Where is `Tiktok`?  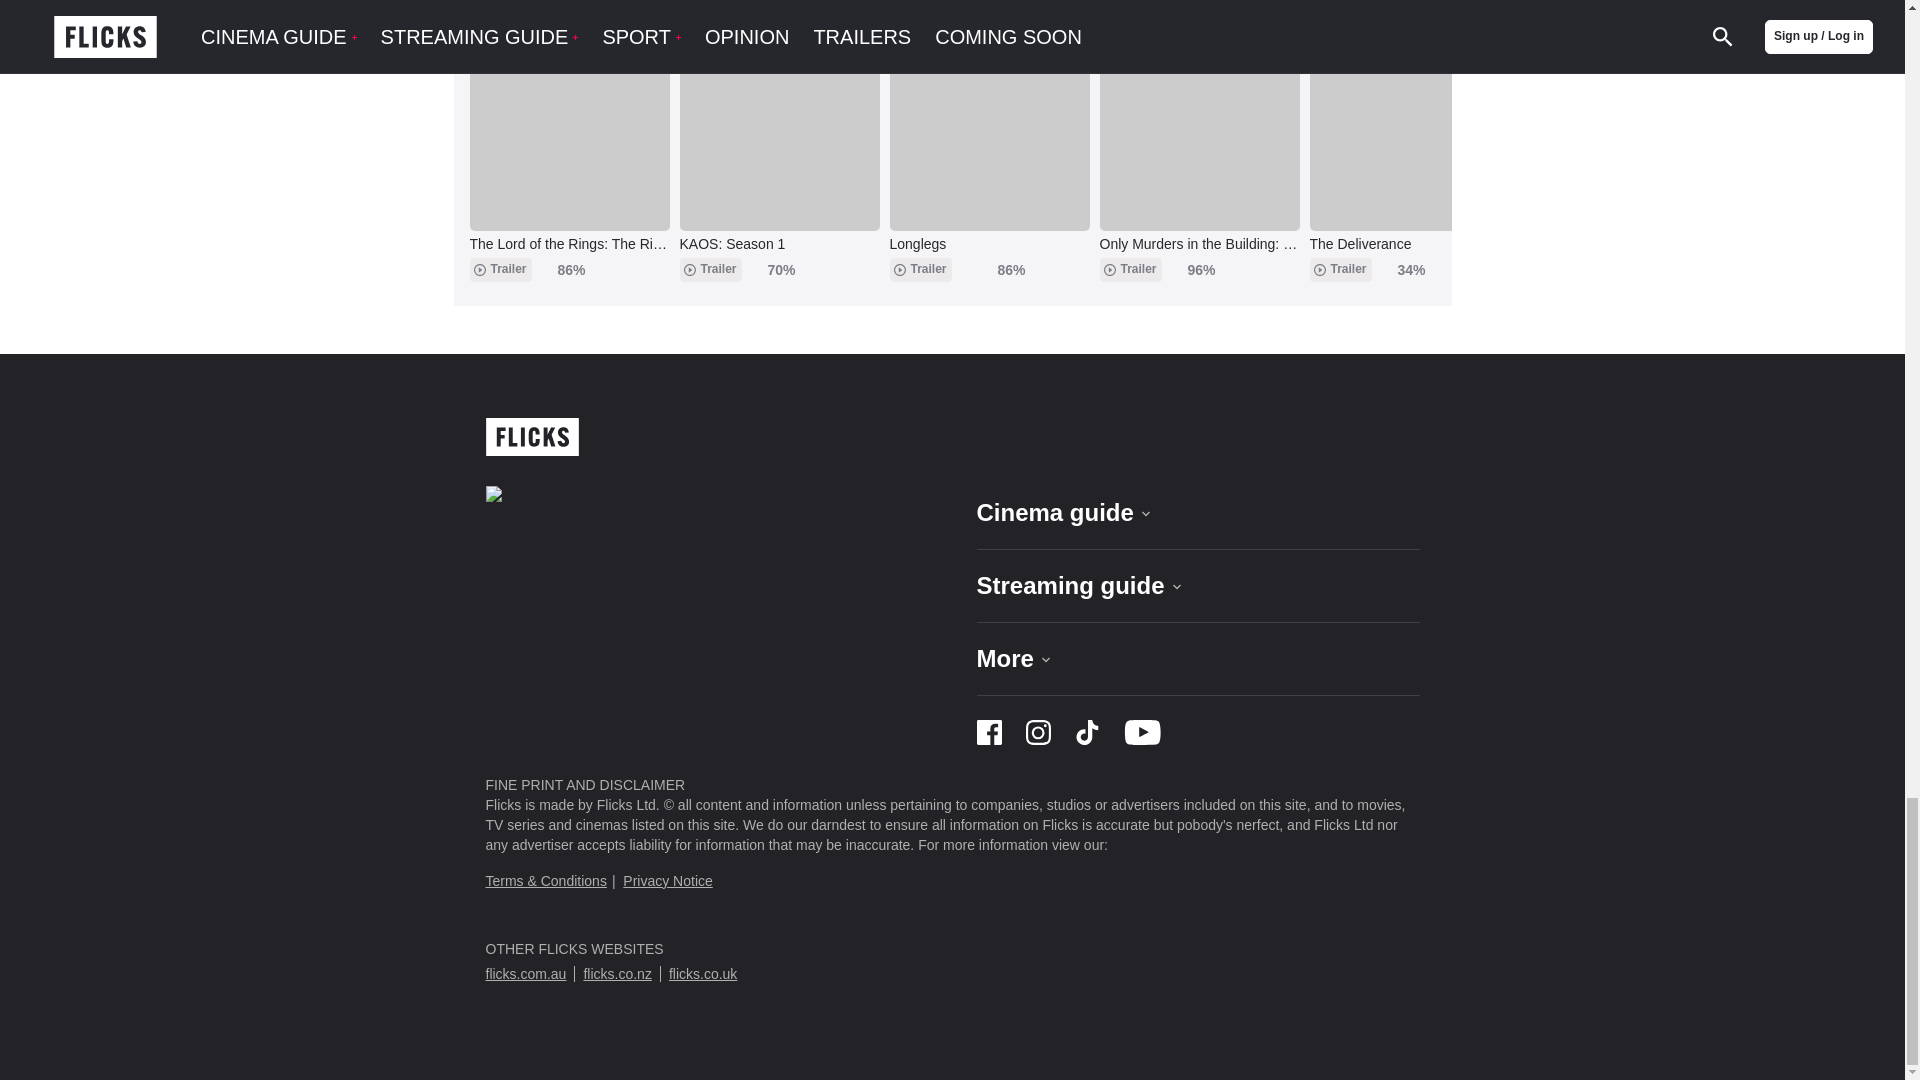 Tiktok is located at coordinates (1086, 740).